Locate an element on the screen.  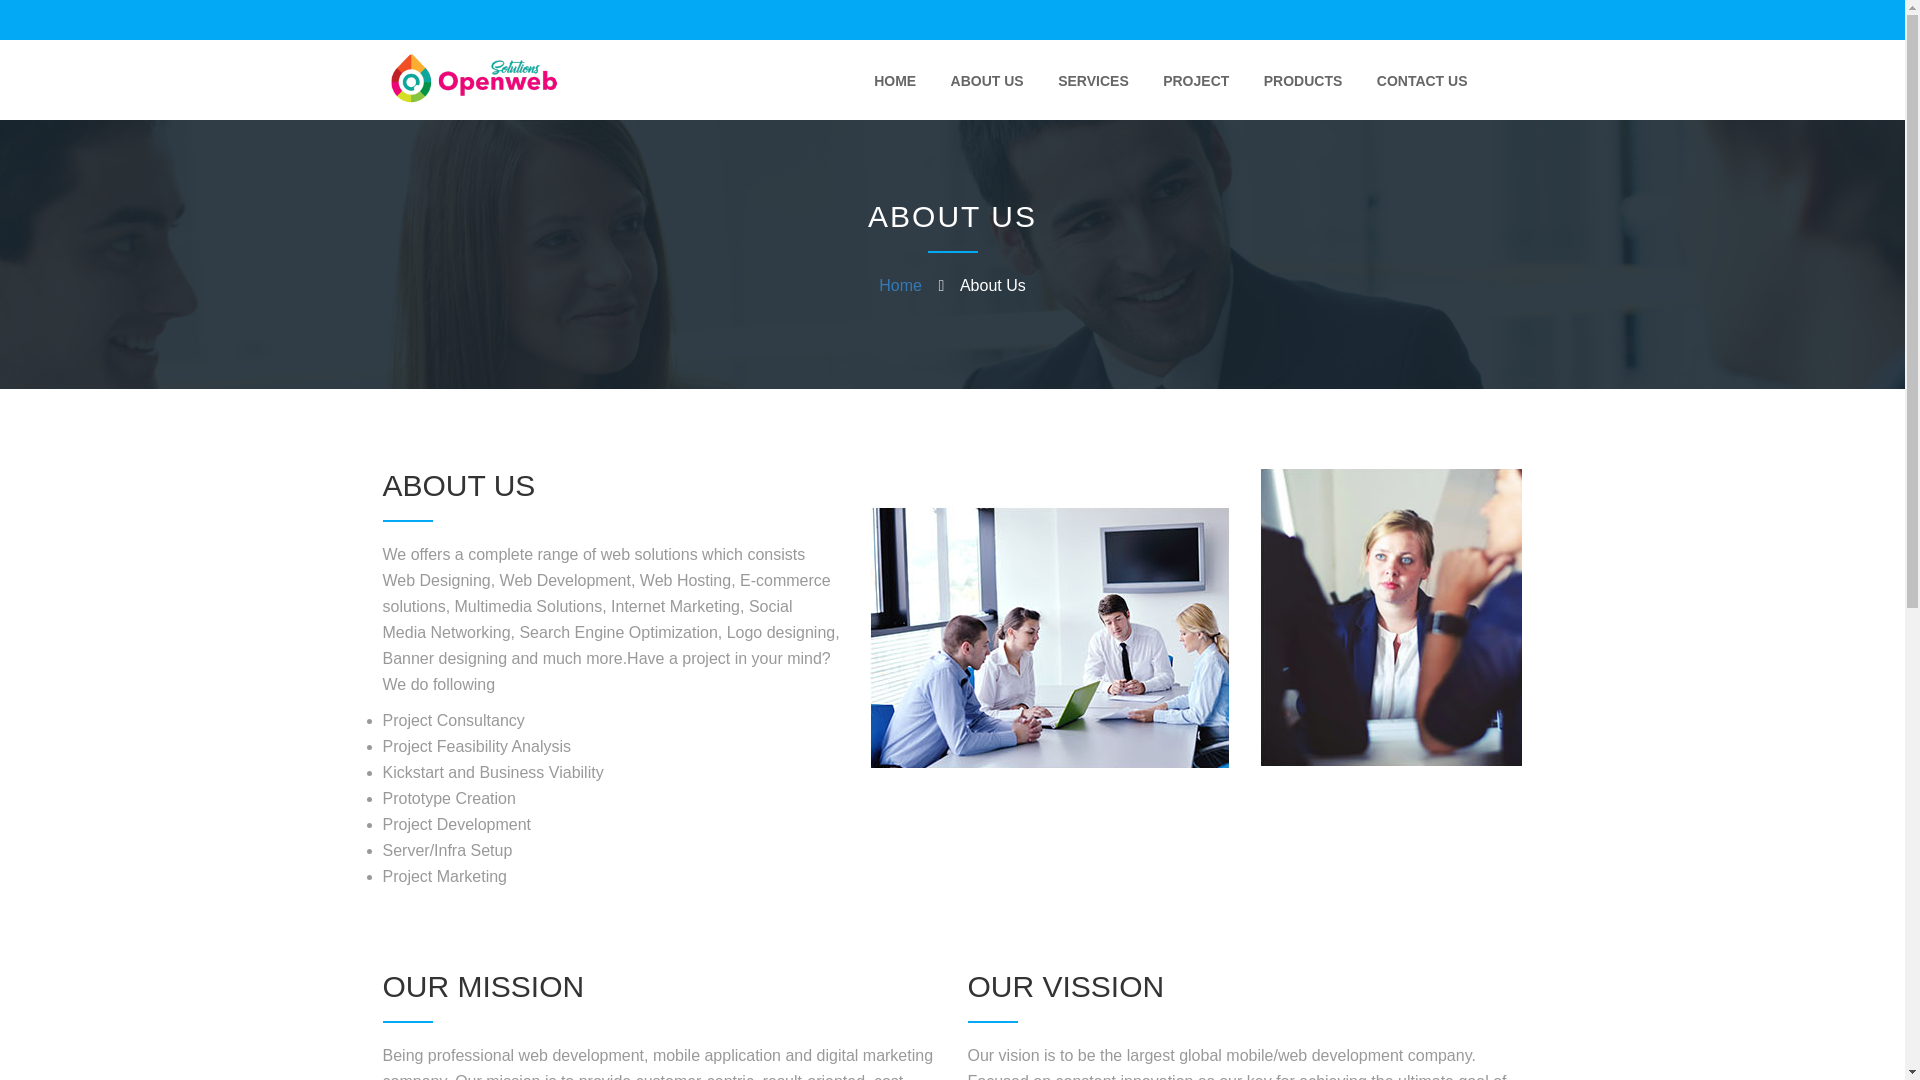
CONTACT US is located at coordinates (1422, 80).